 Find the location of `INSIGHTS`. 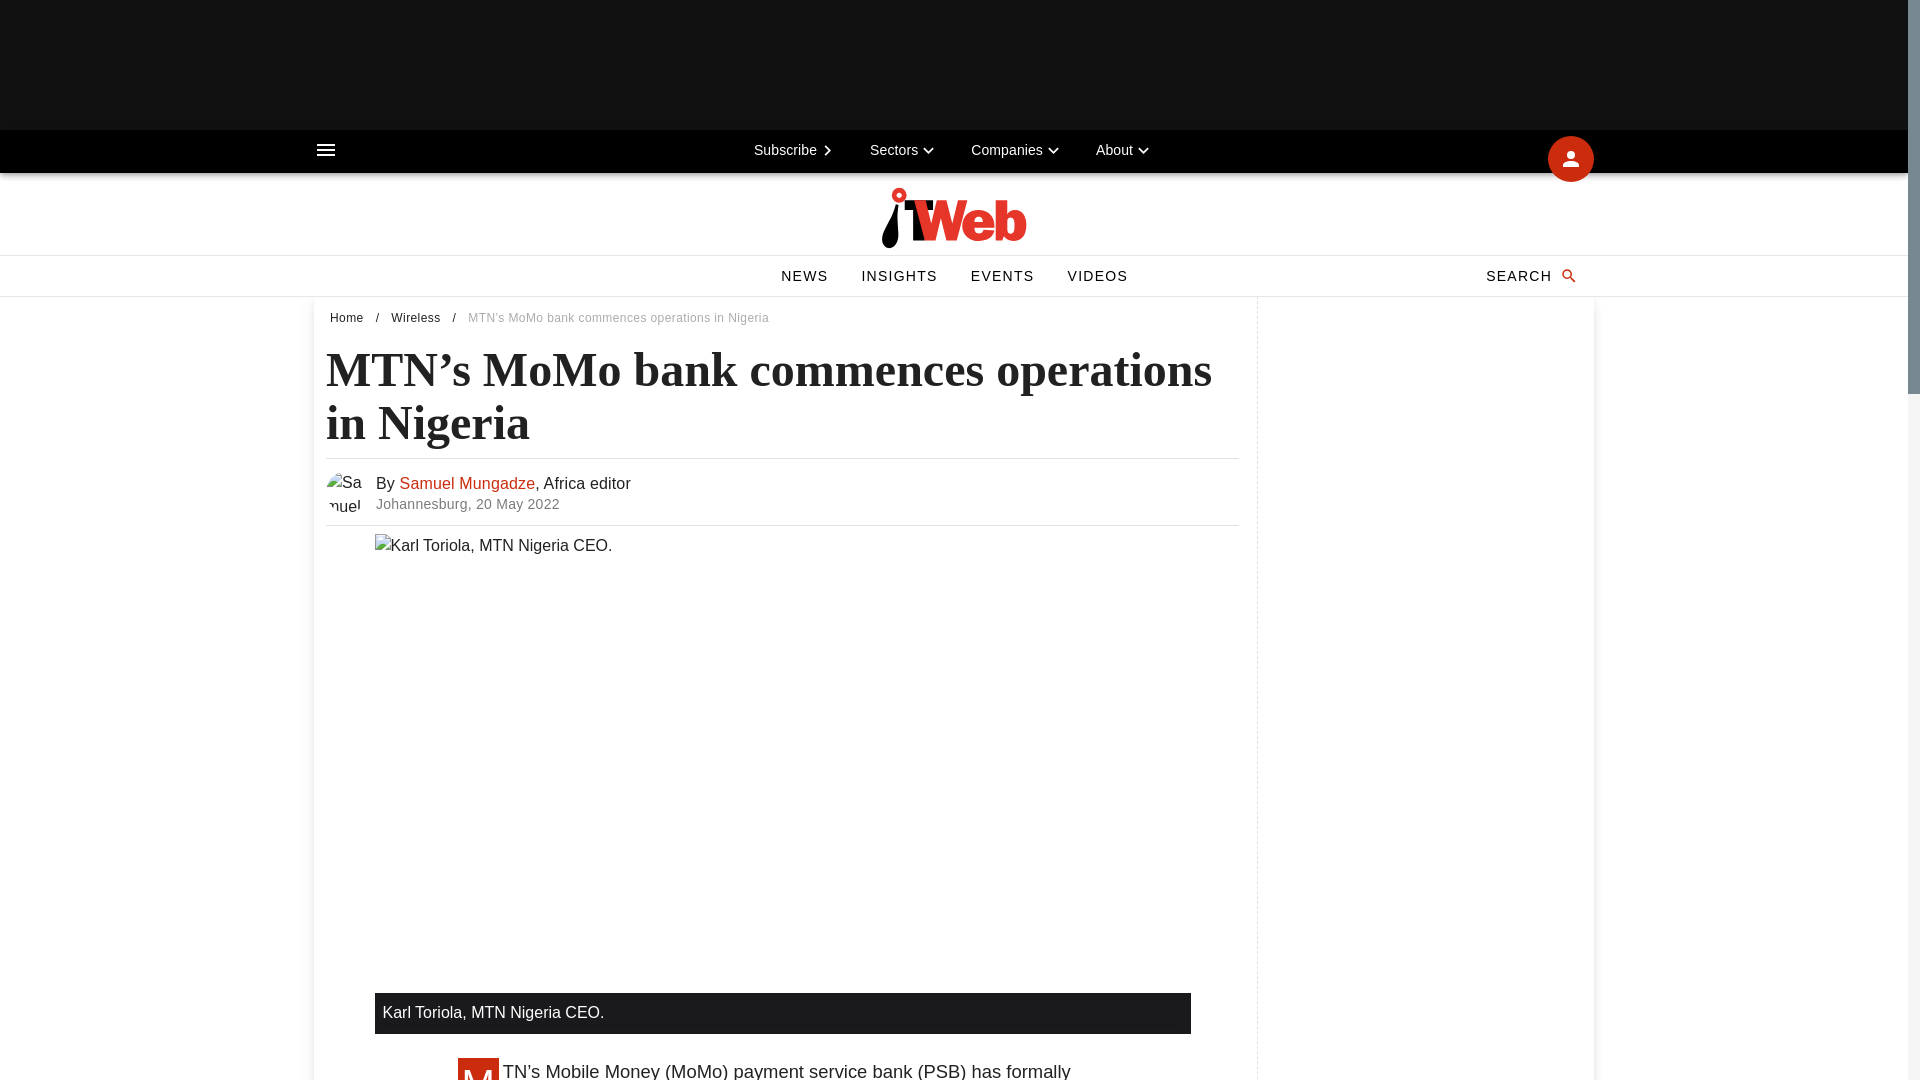

INSIGHTS is located at coordinates (782, 492).